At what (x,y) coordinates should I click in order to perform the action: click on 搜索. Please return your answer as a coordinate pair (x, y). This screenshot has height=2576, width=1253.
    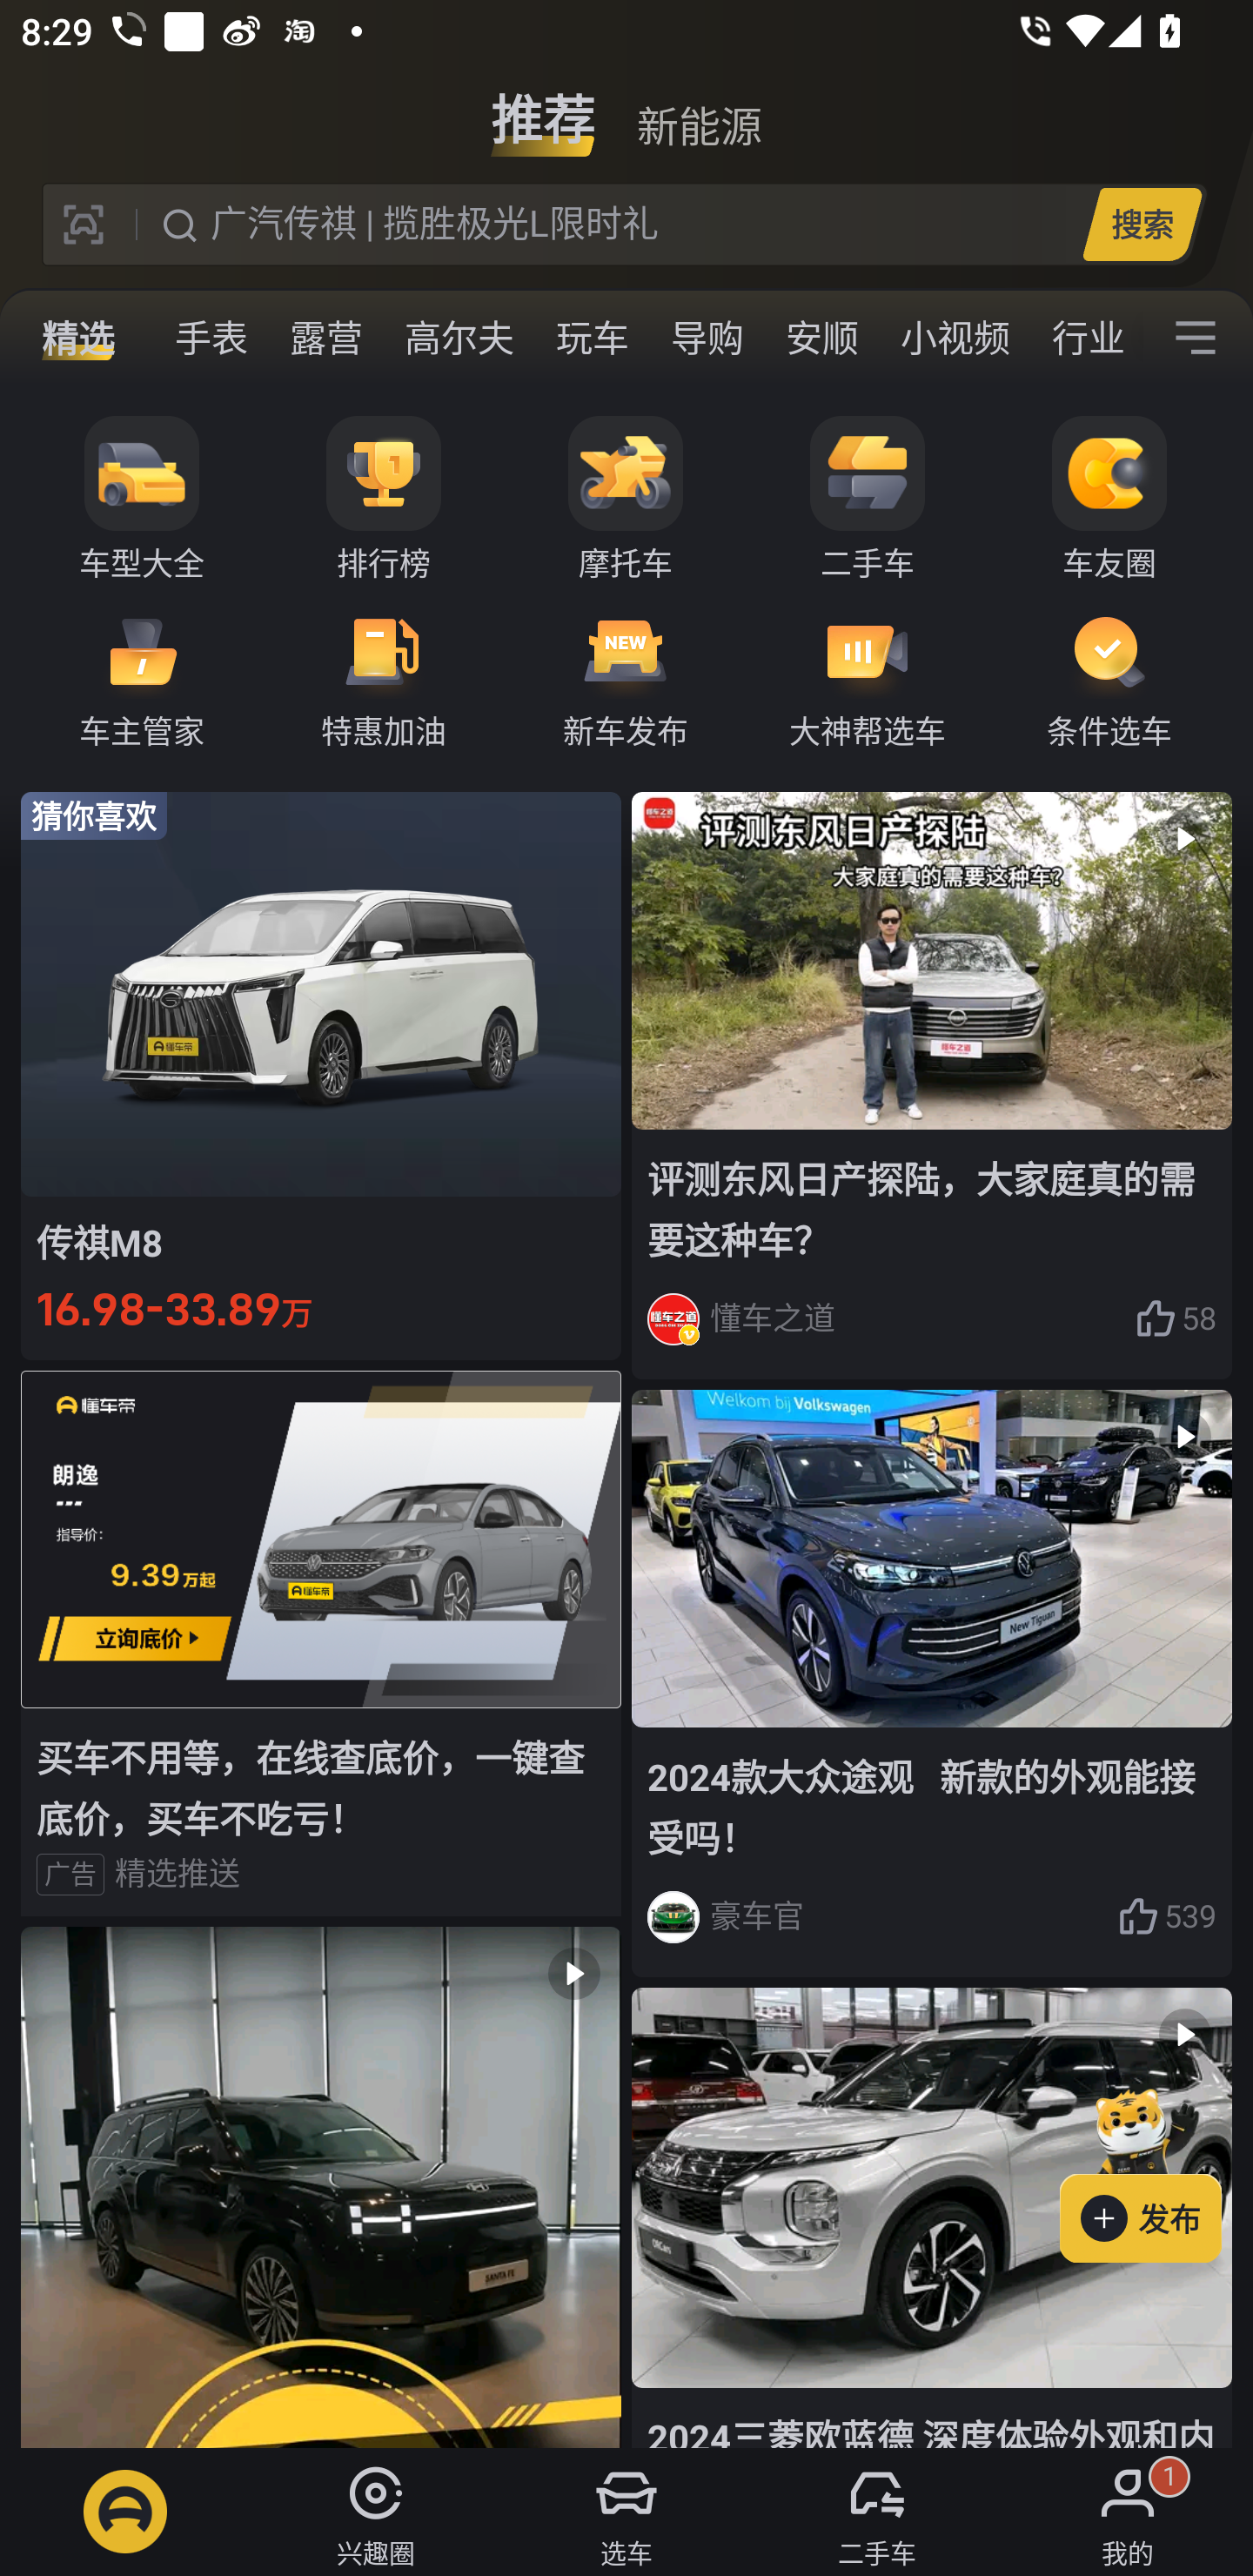
    Looking at the image, I should click on (1142, 224).